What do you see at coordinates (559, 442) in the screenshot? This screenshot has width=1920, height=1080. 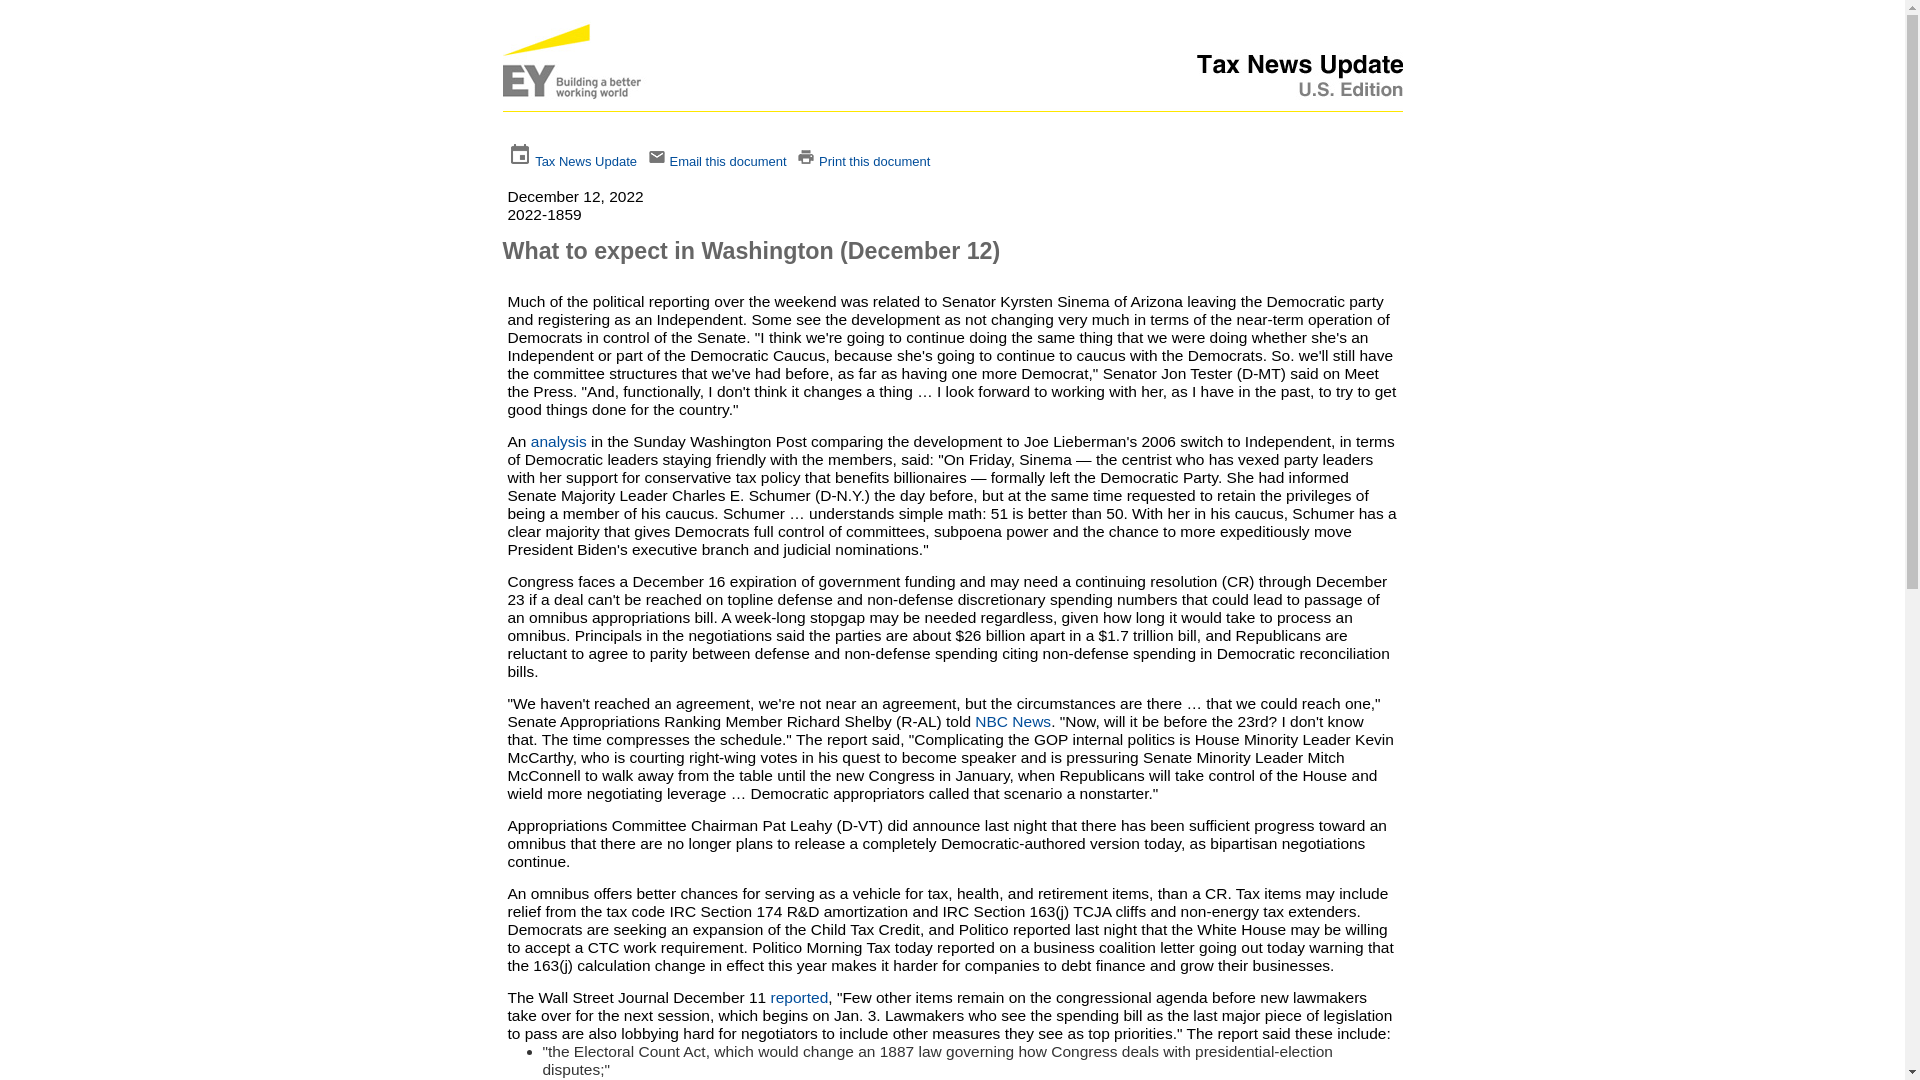 I see `analysis` at bounding box center [559, 442].